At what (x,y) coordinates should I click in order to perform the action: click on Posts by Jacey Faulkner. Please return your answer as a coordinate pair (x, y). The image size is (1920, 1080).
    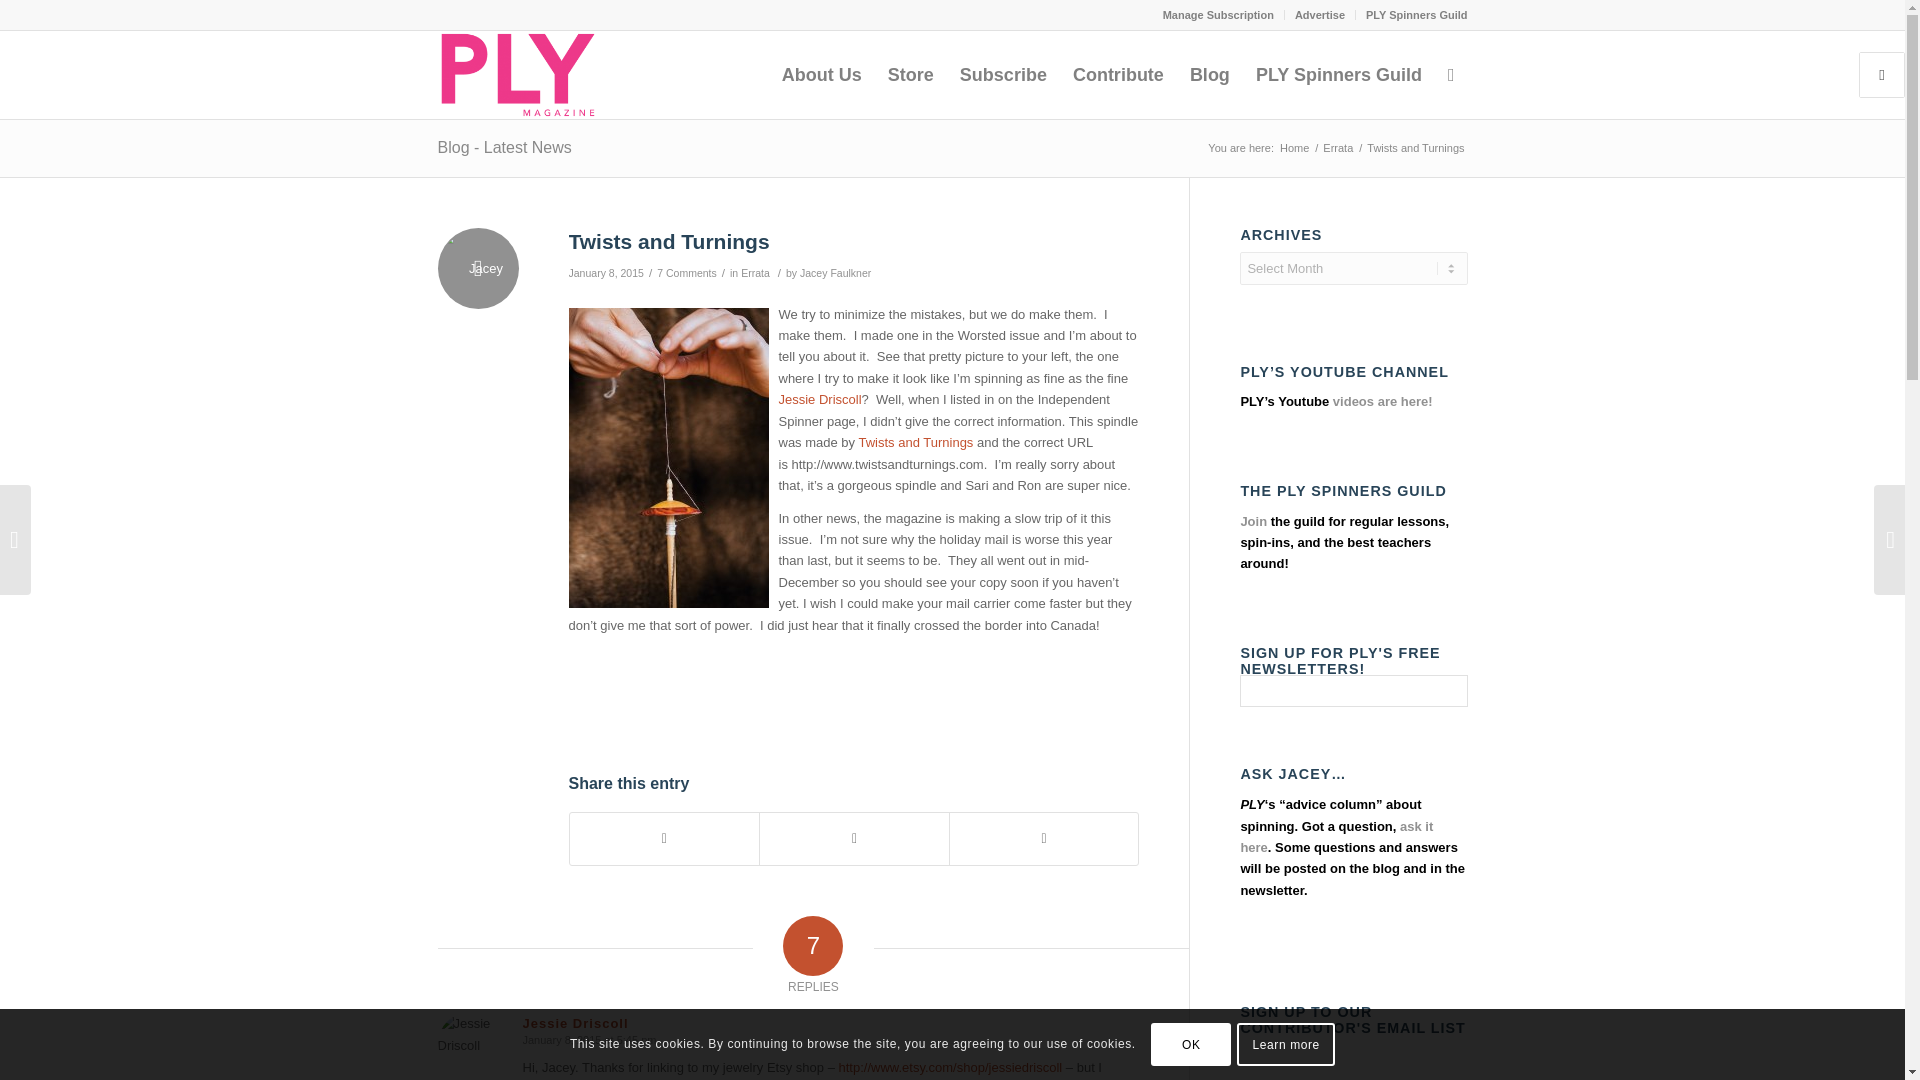
    Looking at the image, I should click on (836, 272).